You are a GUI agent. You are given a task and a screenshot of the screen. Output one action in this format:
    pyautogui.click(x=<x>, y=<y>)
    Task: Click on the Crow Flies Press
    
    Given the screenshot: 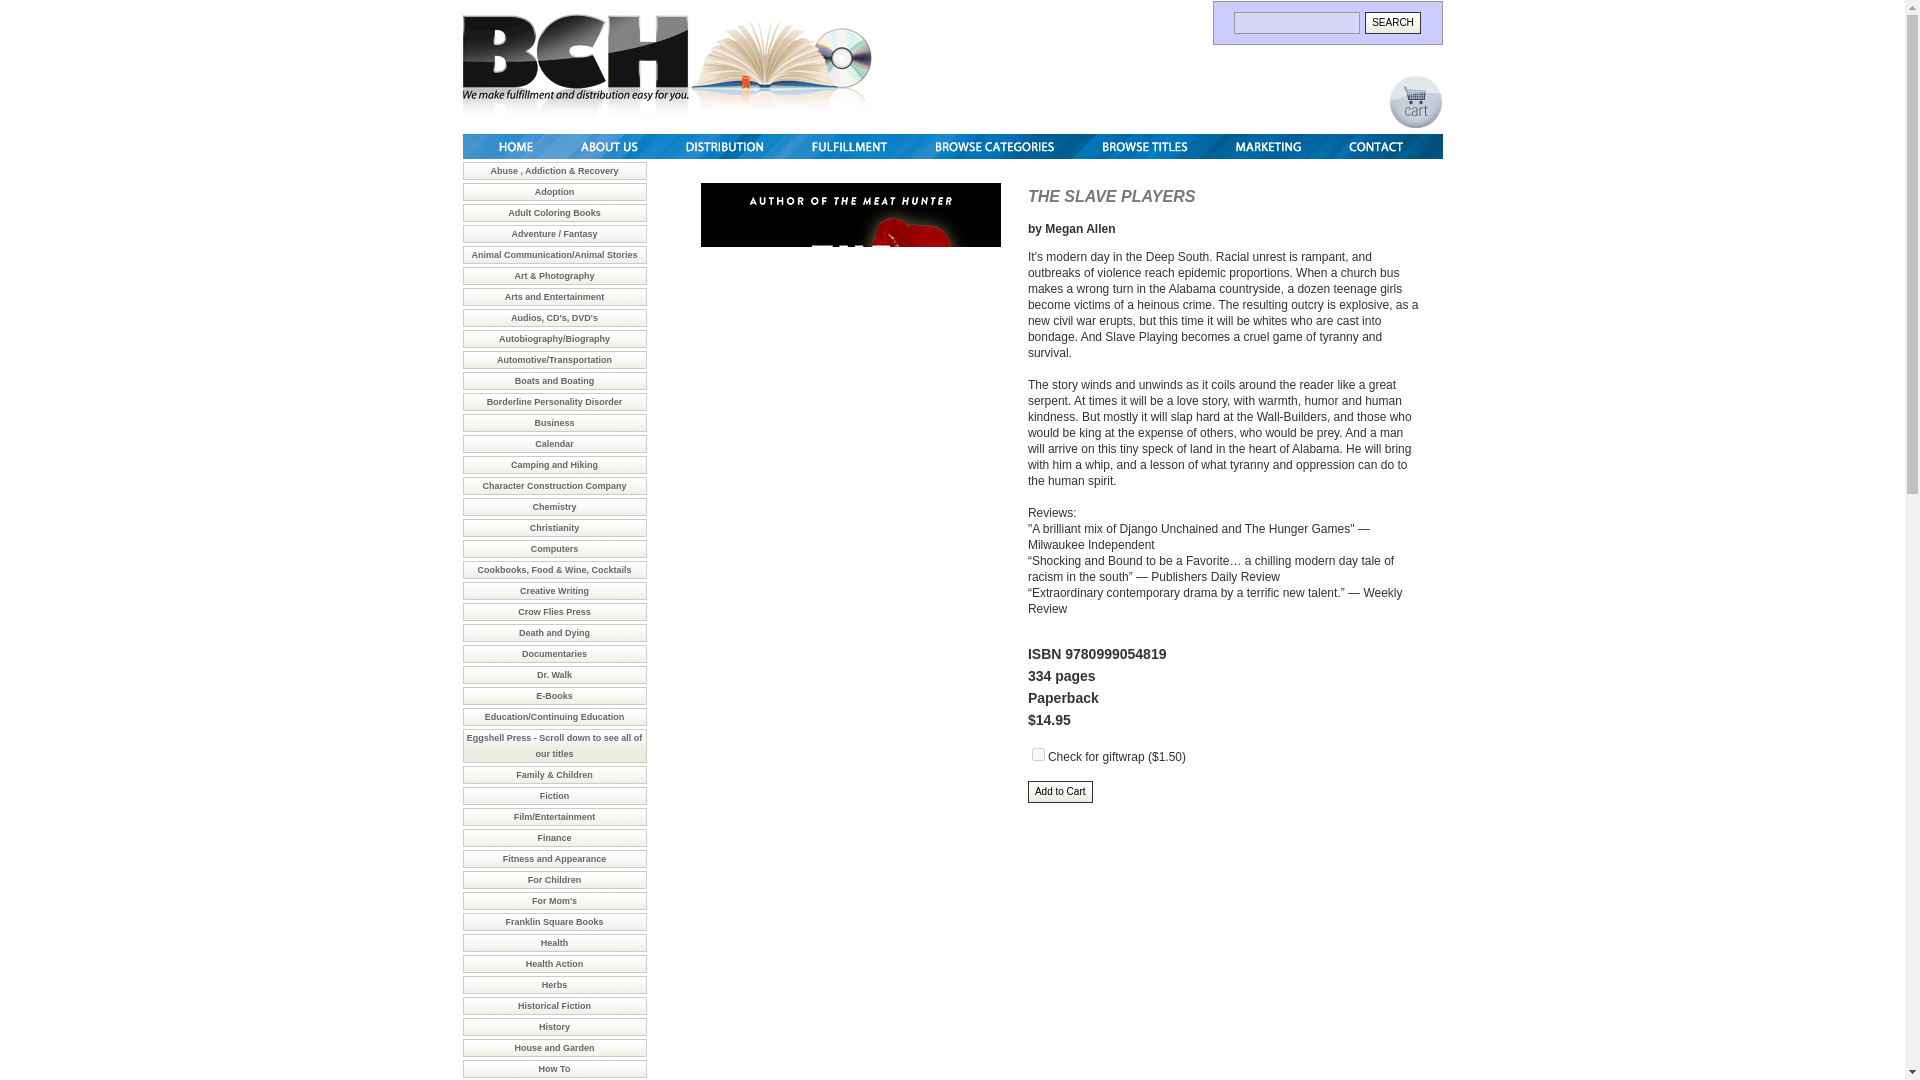 What is the action you would take?
    pyautogui.click(x=554, y=611)
    